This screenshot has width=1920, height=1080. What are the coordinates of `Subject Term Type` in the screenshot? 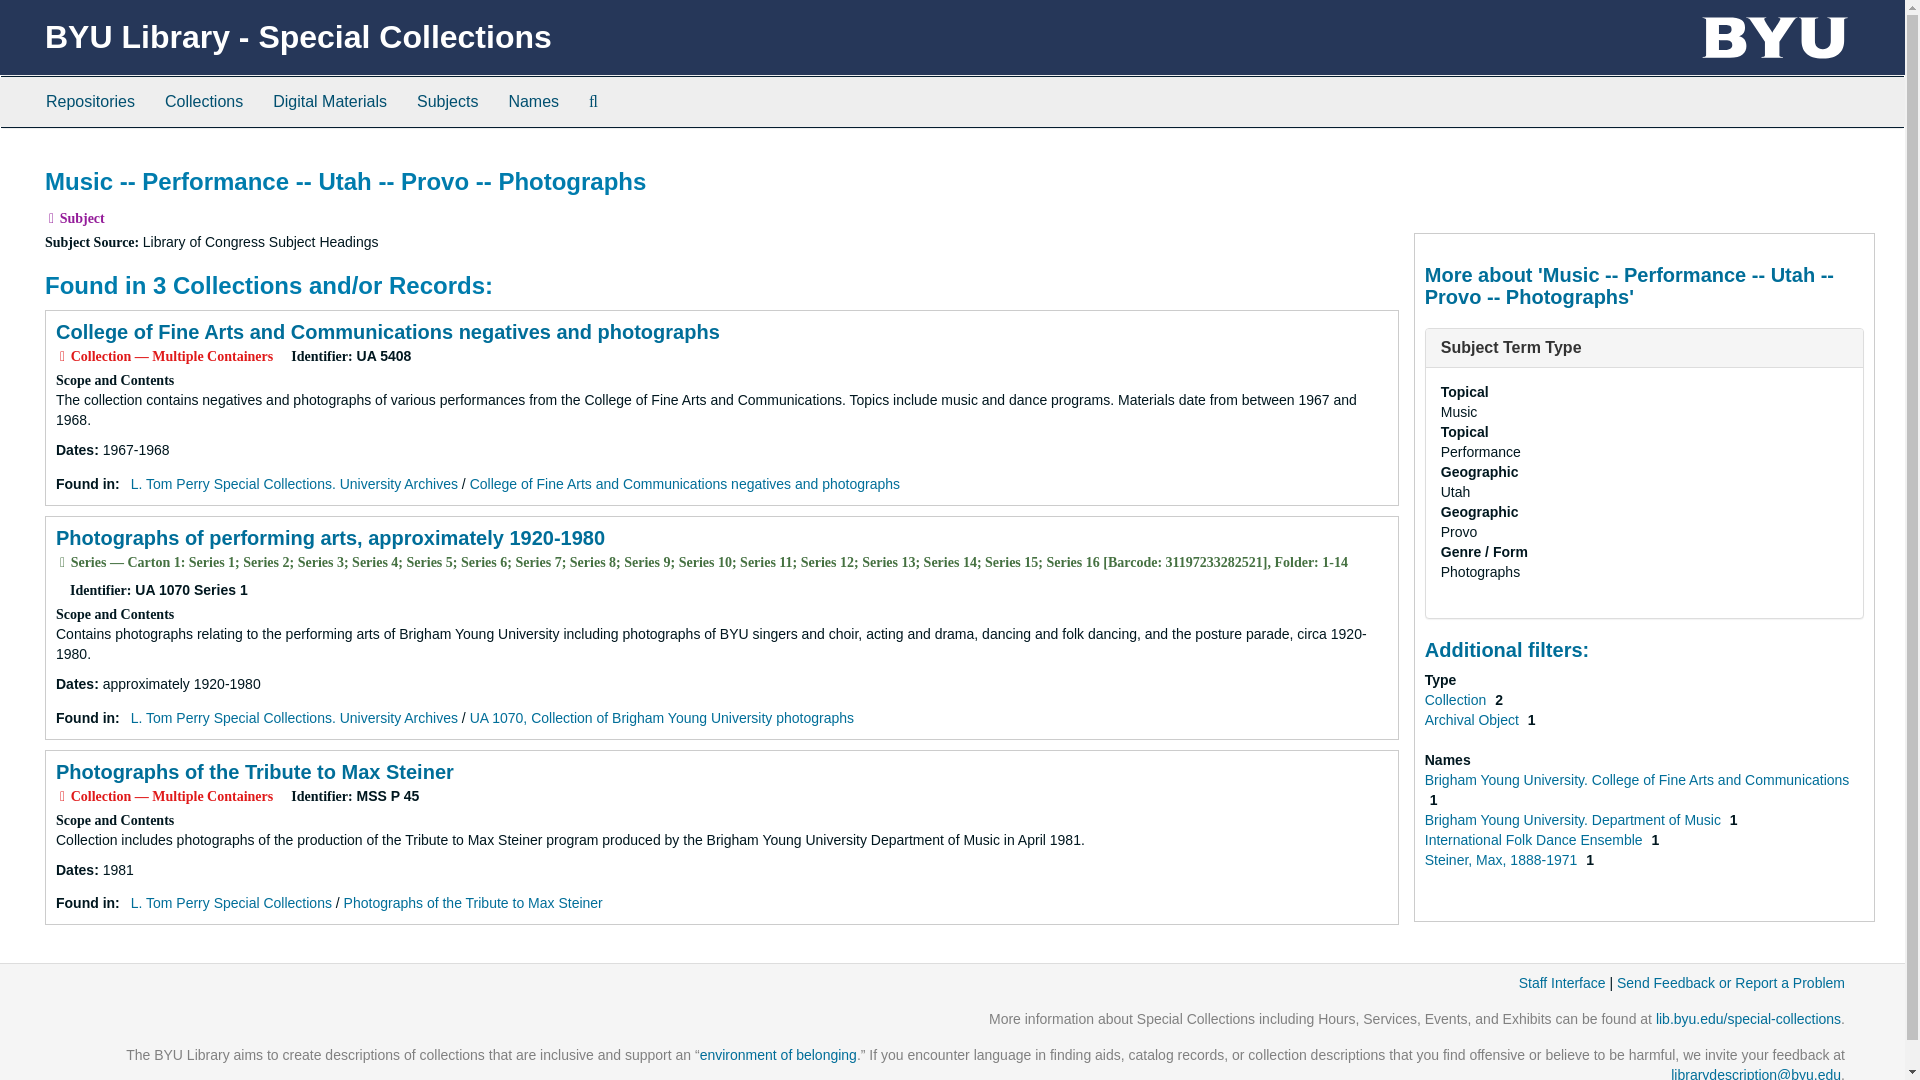 It's located at (1512, 348).